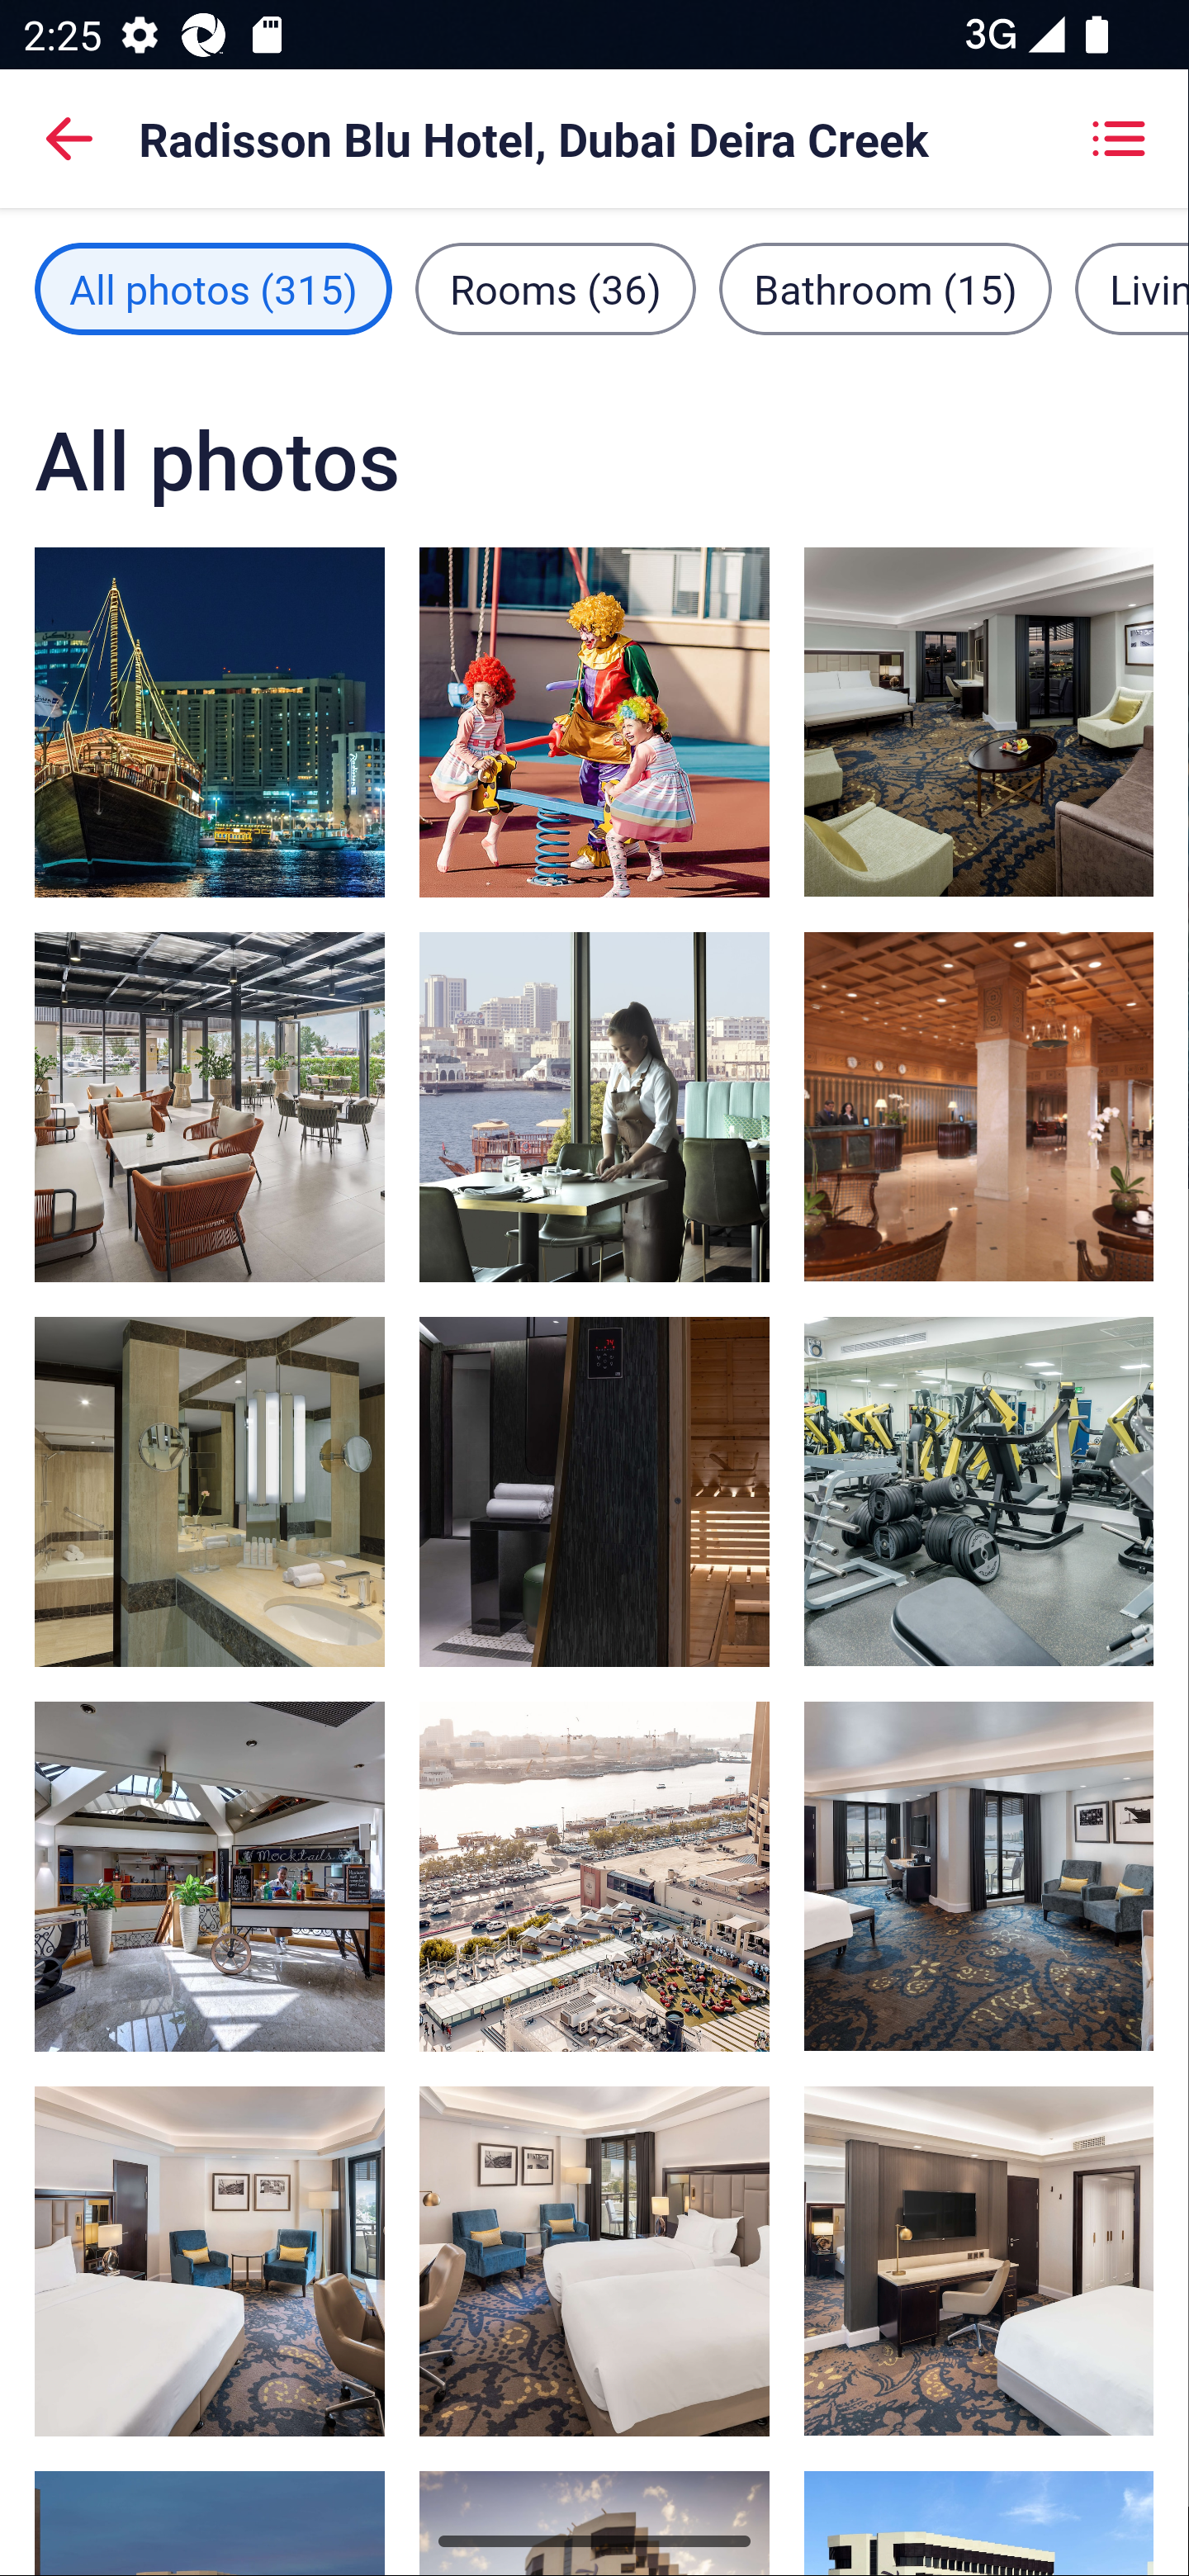 Image resolution: width=1189 pixels, height=2576 pixels. What do you see at coordinates (213, 288) in the screenshot?
I see `All photos filter, 315 images` at bounding box center [213, 288].